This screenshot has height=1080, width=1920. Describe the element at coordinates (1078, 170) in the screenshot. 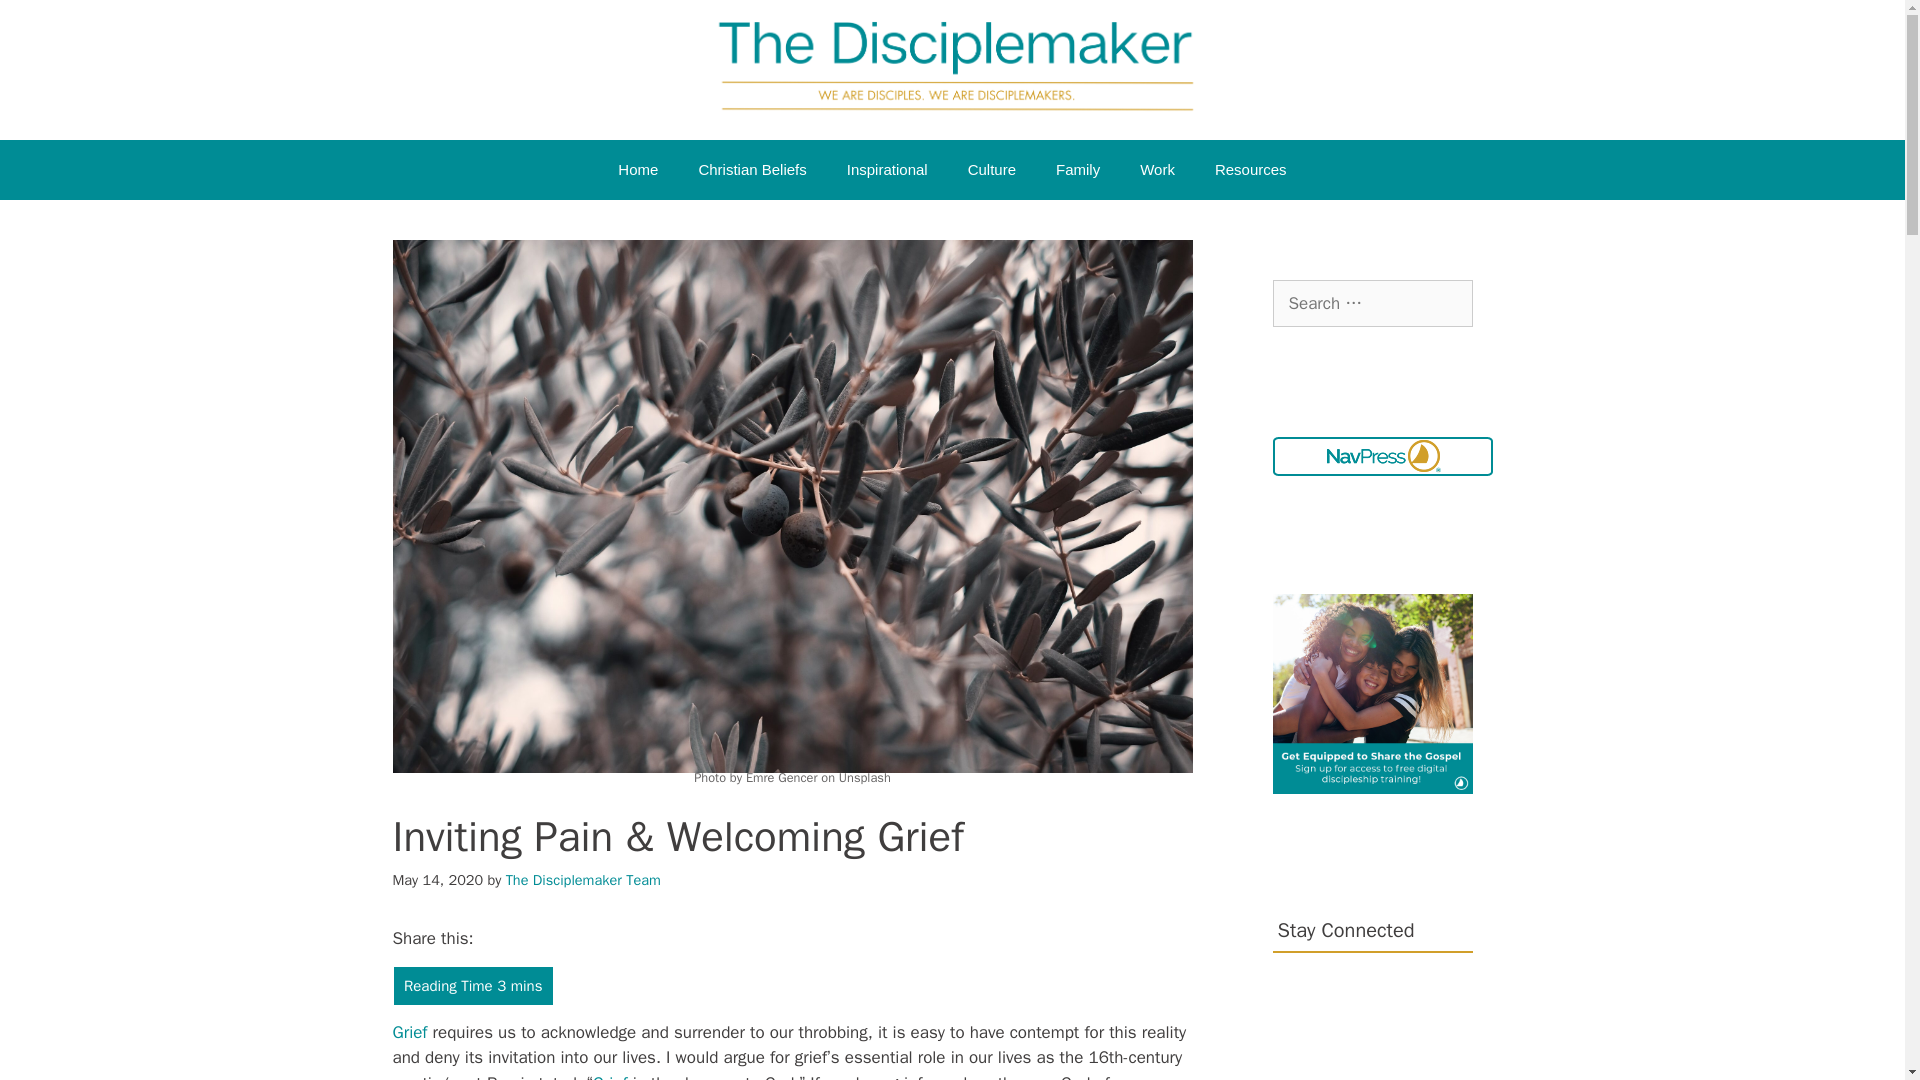

I see `Family` at that location.